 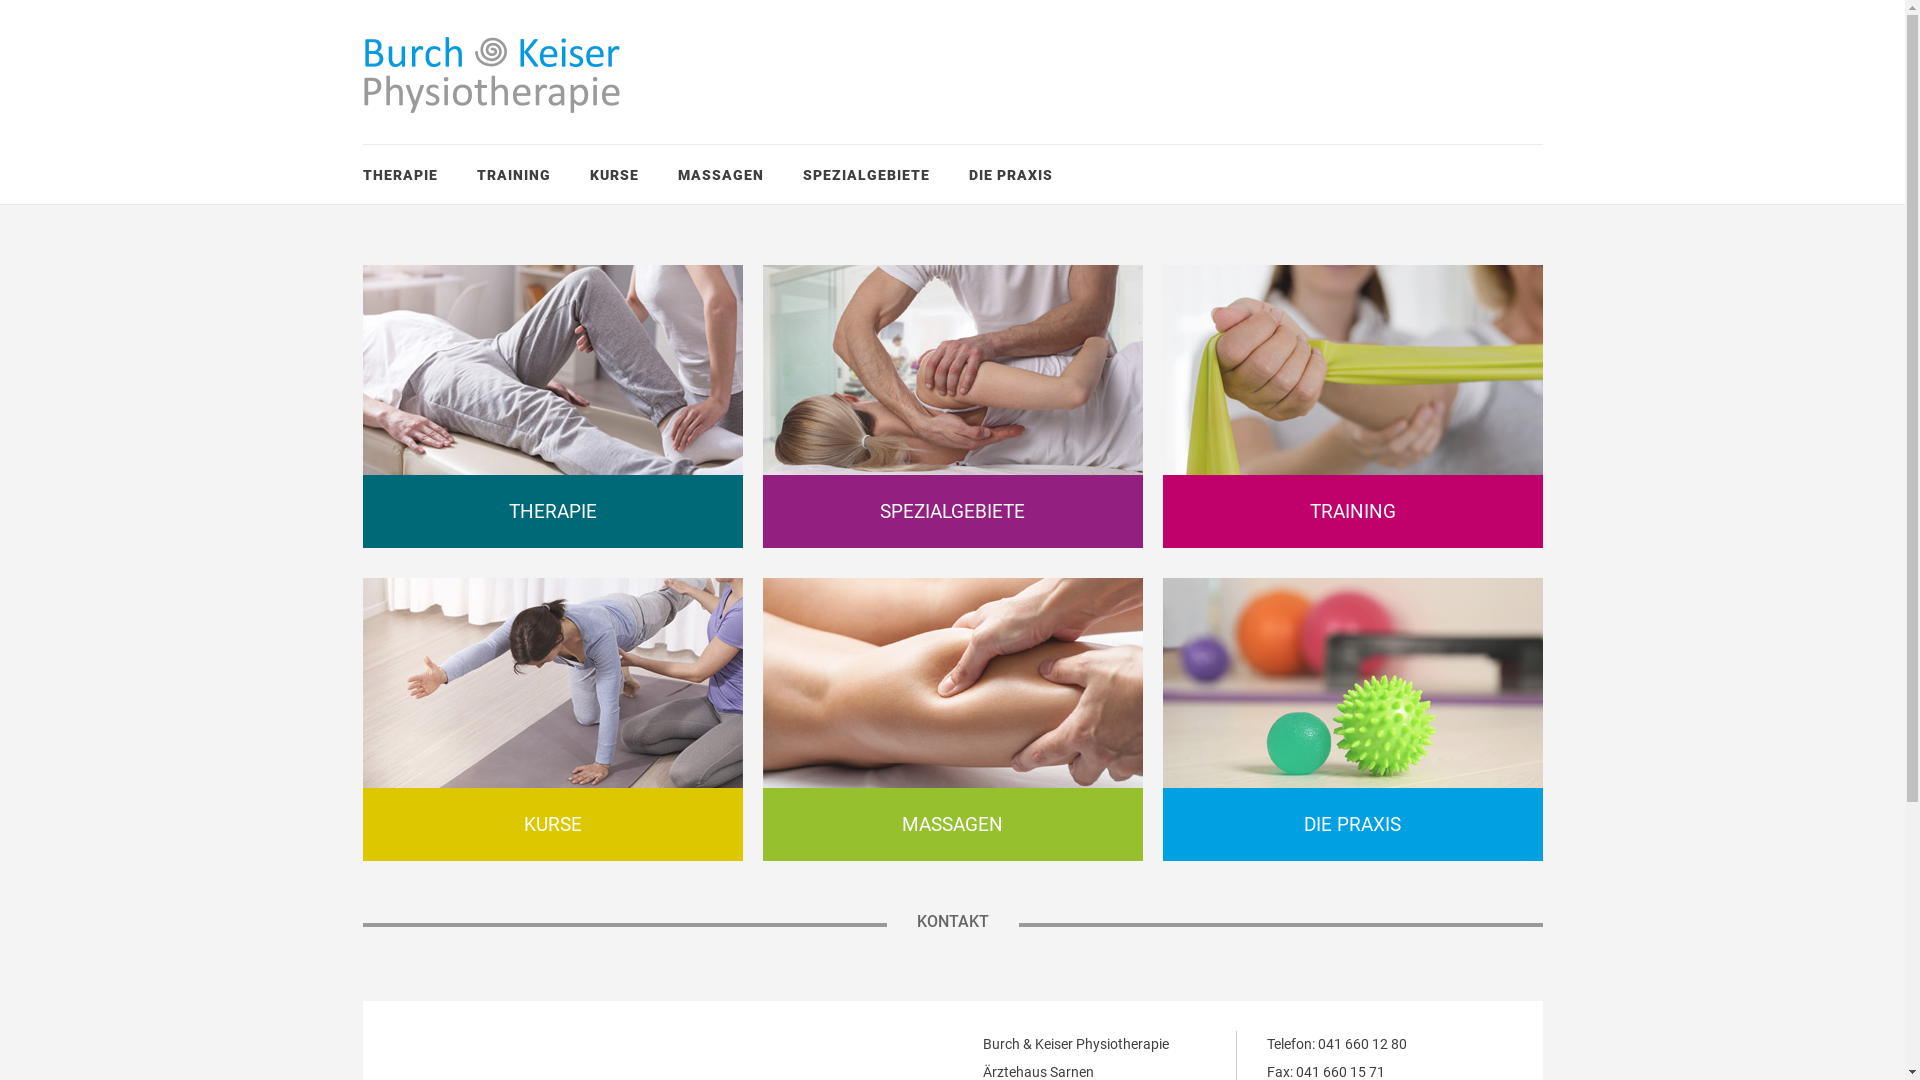 I want to click on TRAINING, so click(x=513, y=175).